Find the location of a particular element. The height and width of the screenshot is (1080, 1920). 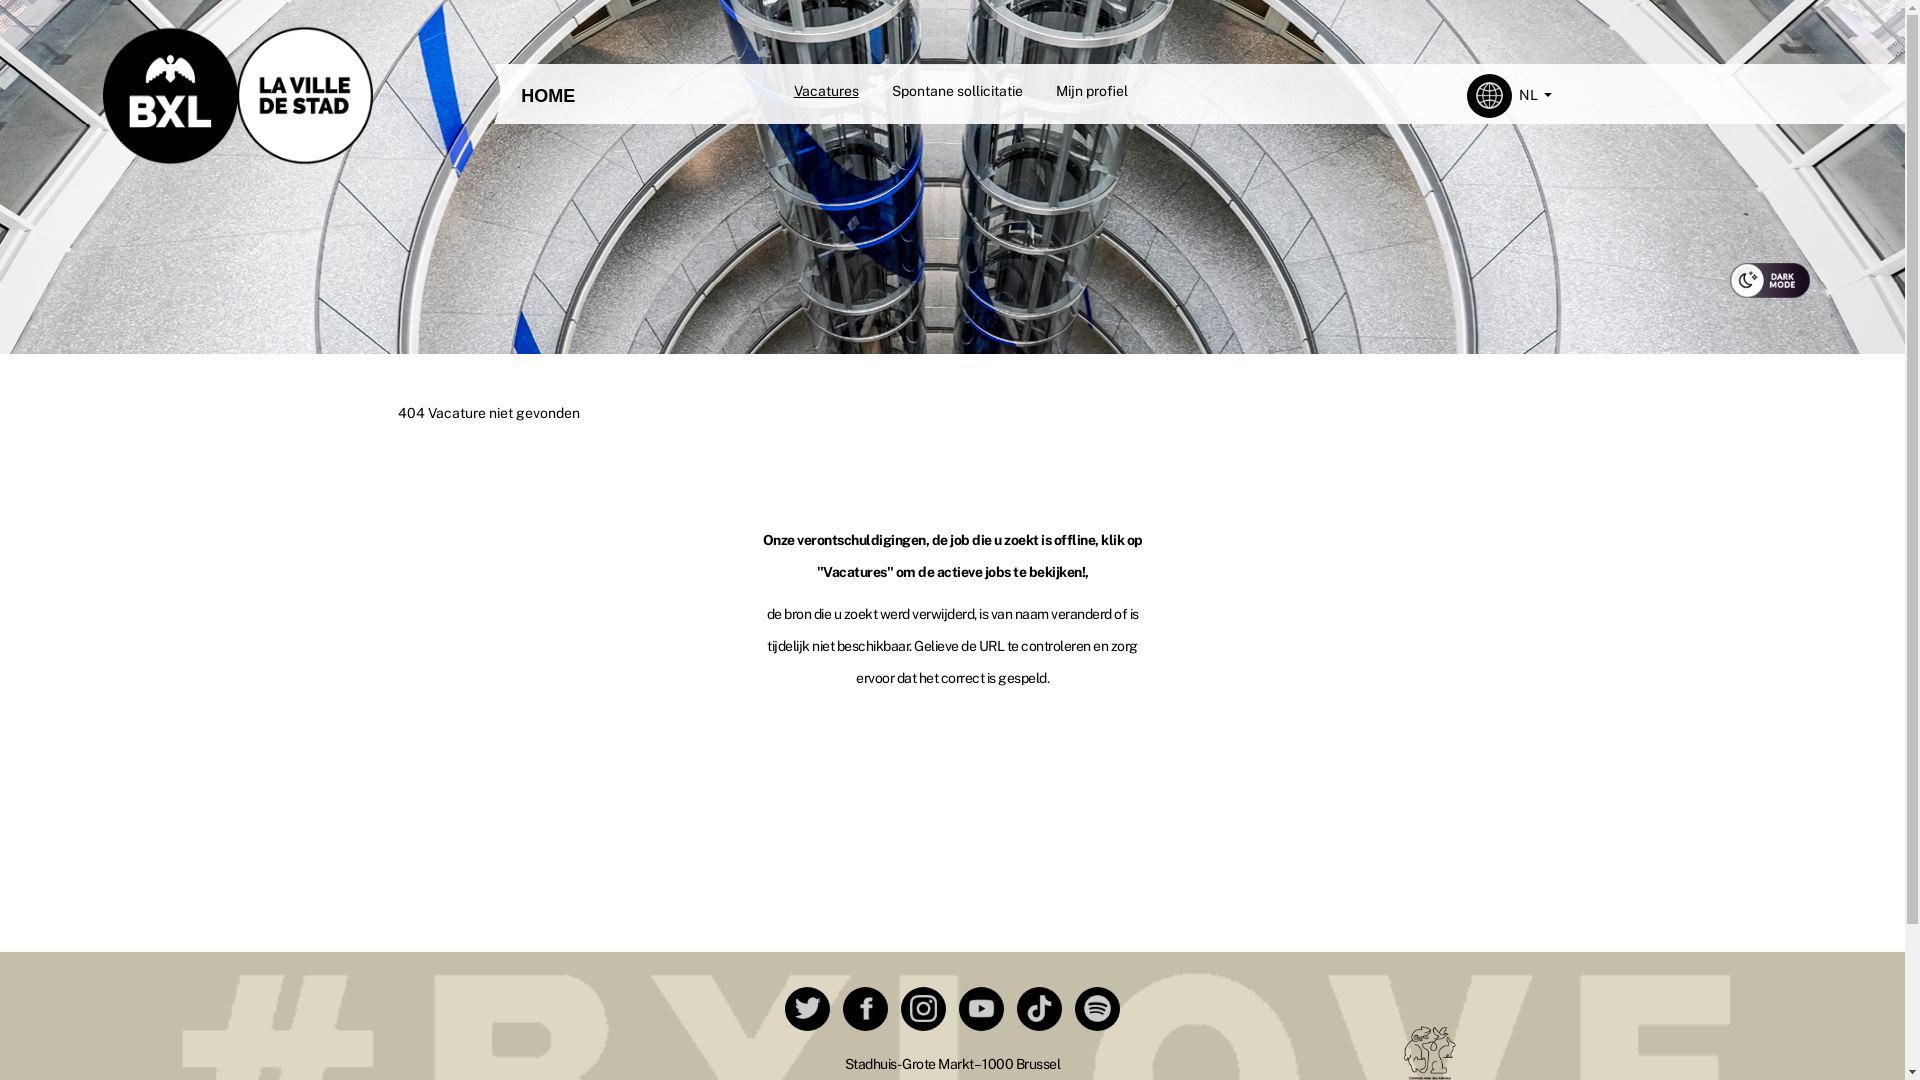

Instagram is located at coordinates (924, 1008).